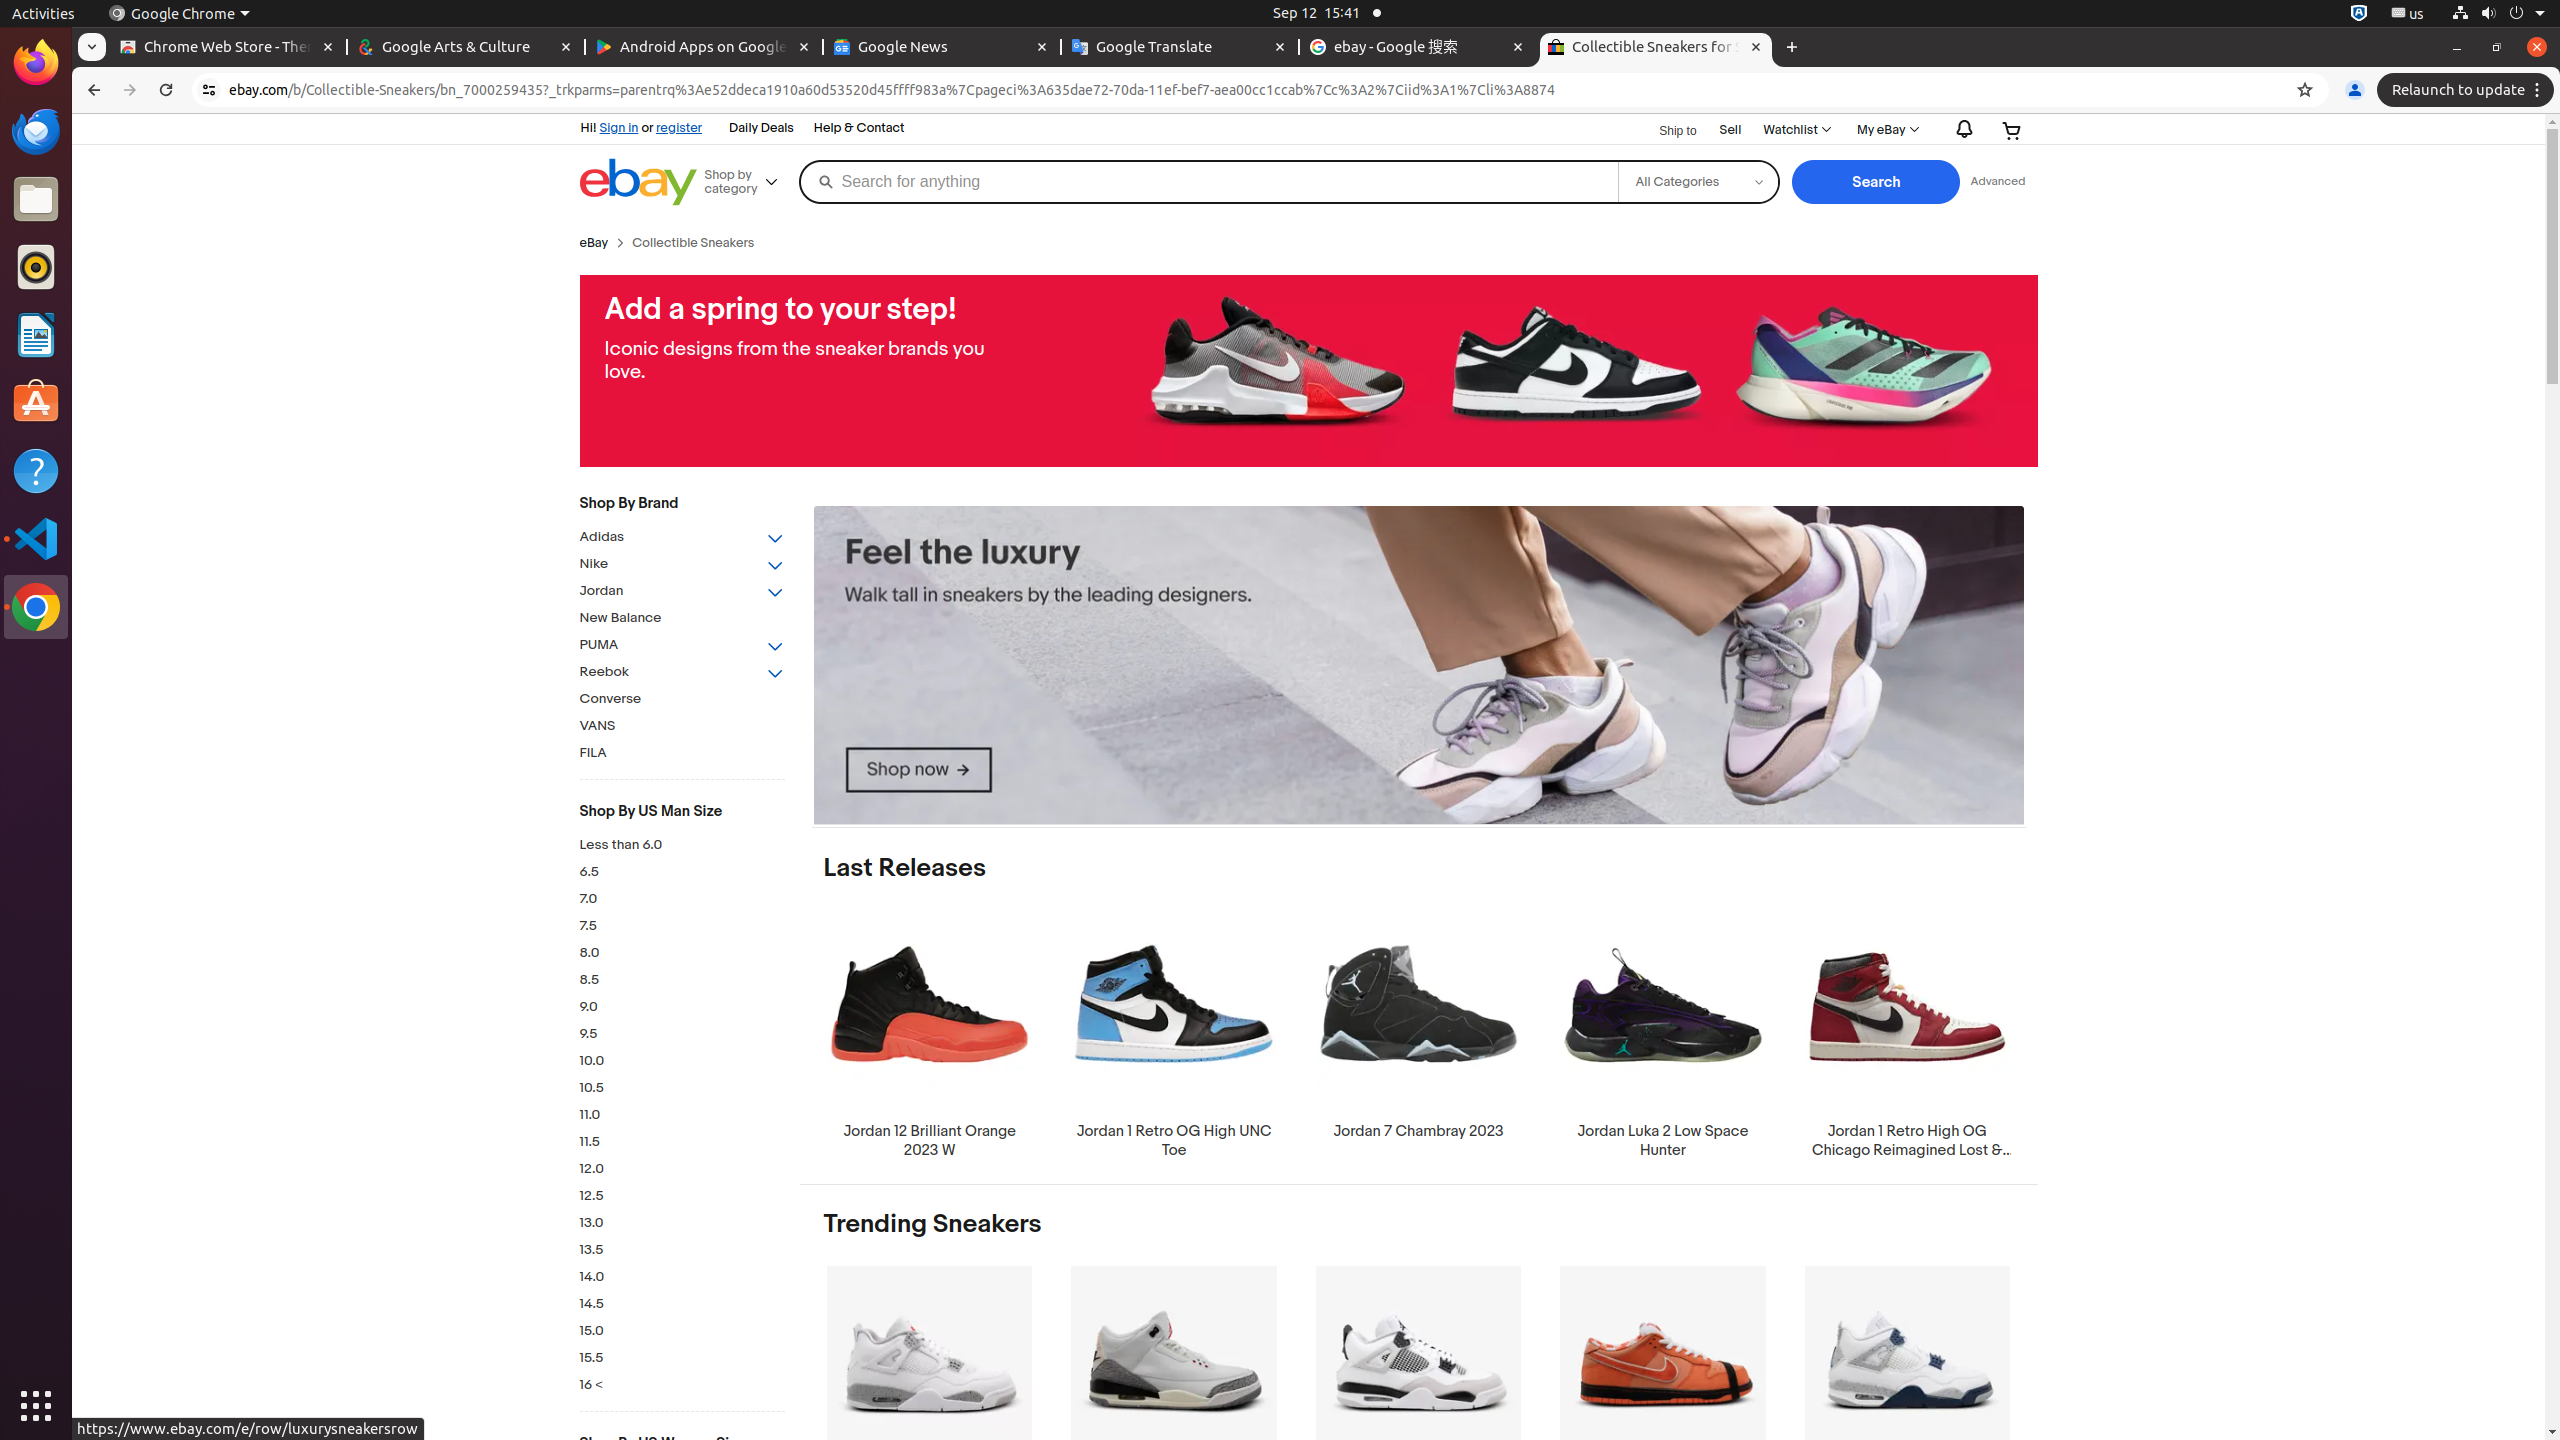 The width and height of the screenshot is (2560, 1440). I want to click on 9.0, so click(682, 1008).